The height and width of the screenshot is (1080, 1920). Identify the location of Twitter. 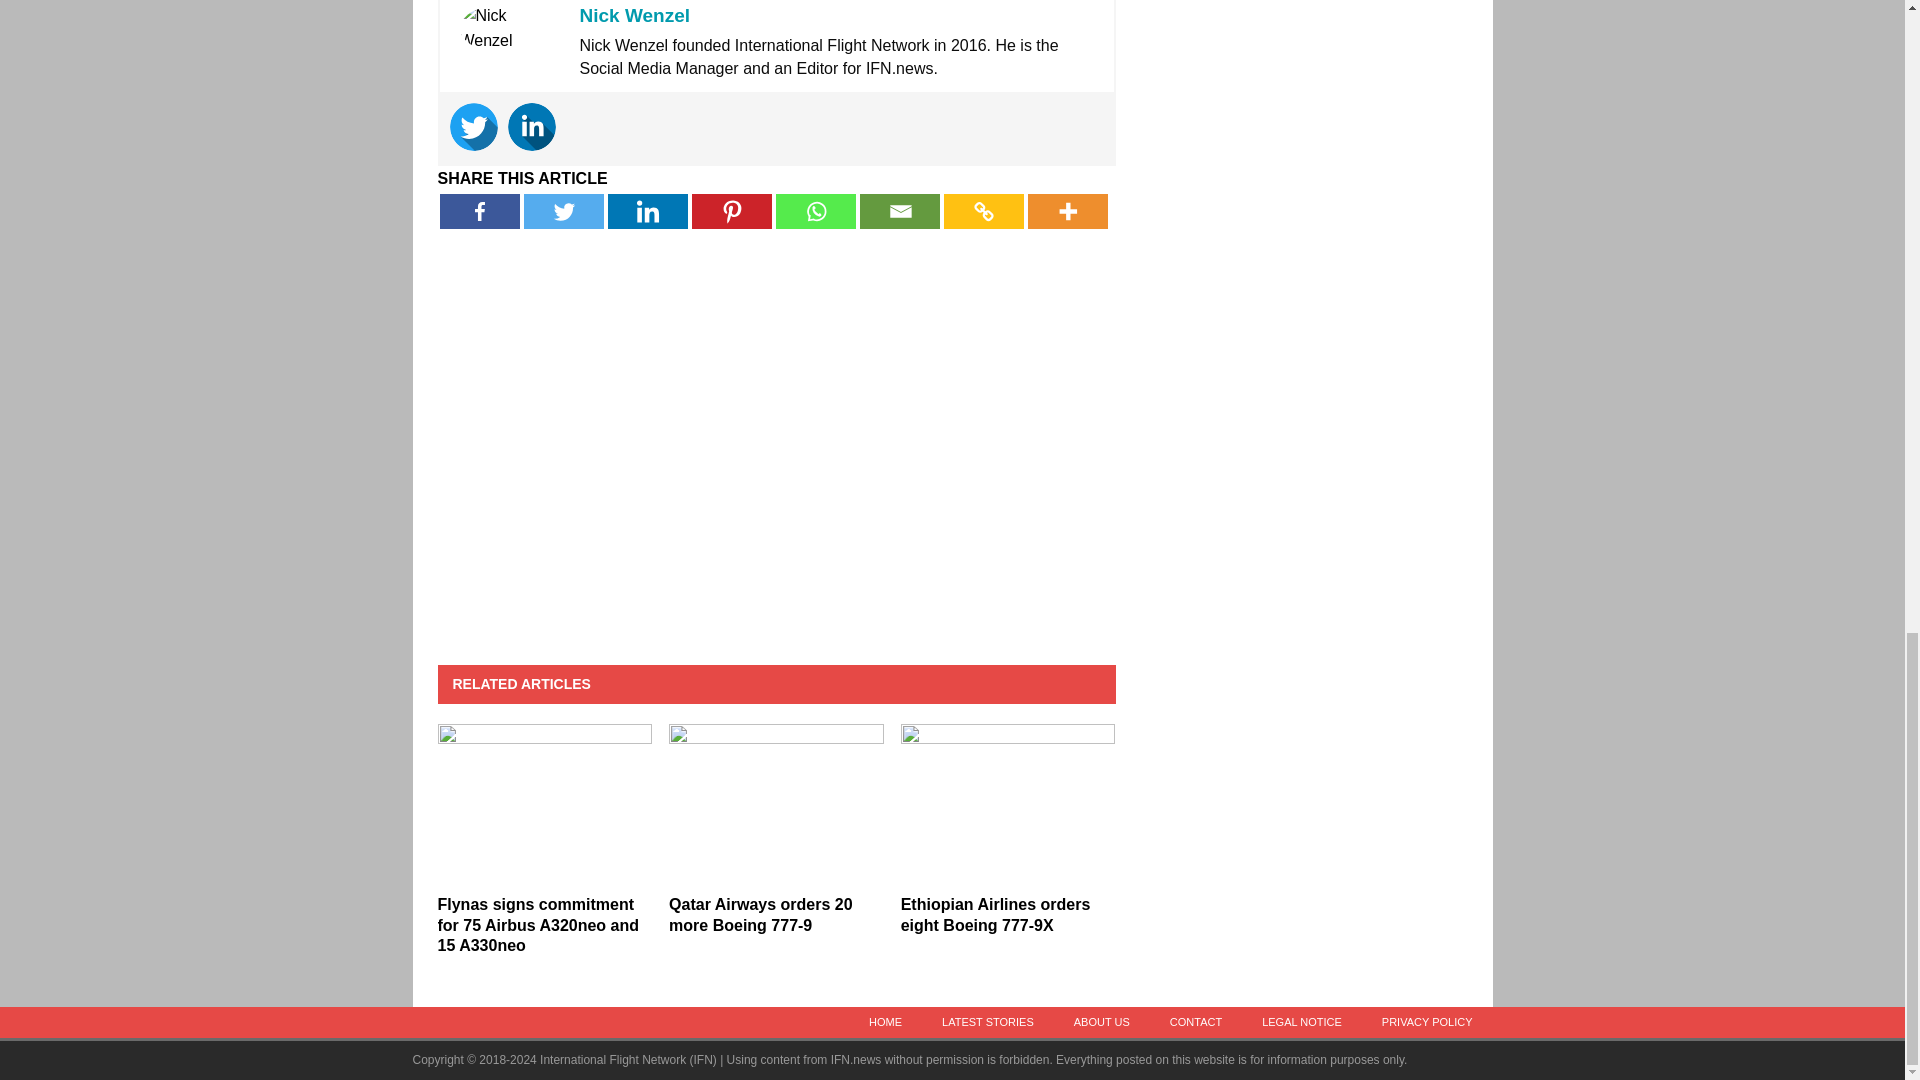
(564, 211).